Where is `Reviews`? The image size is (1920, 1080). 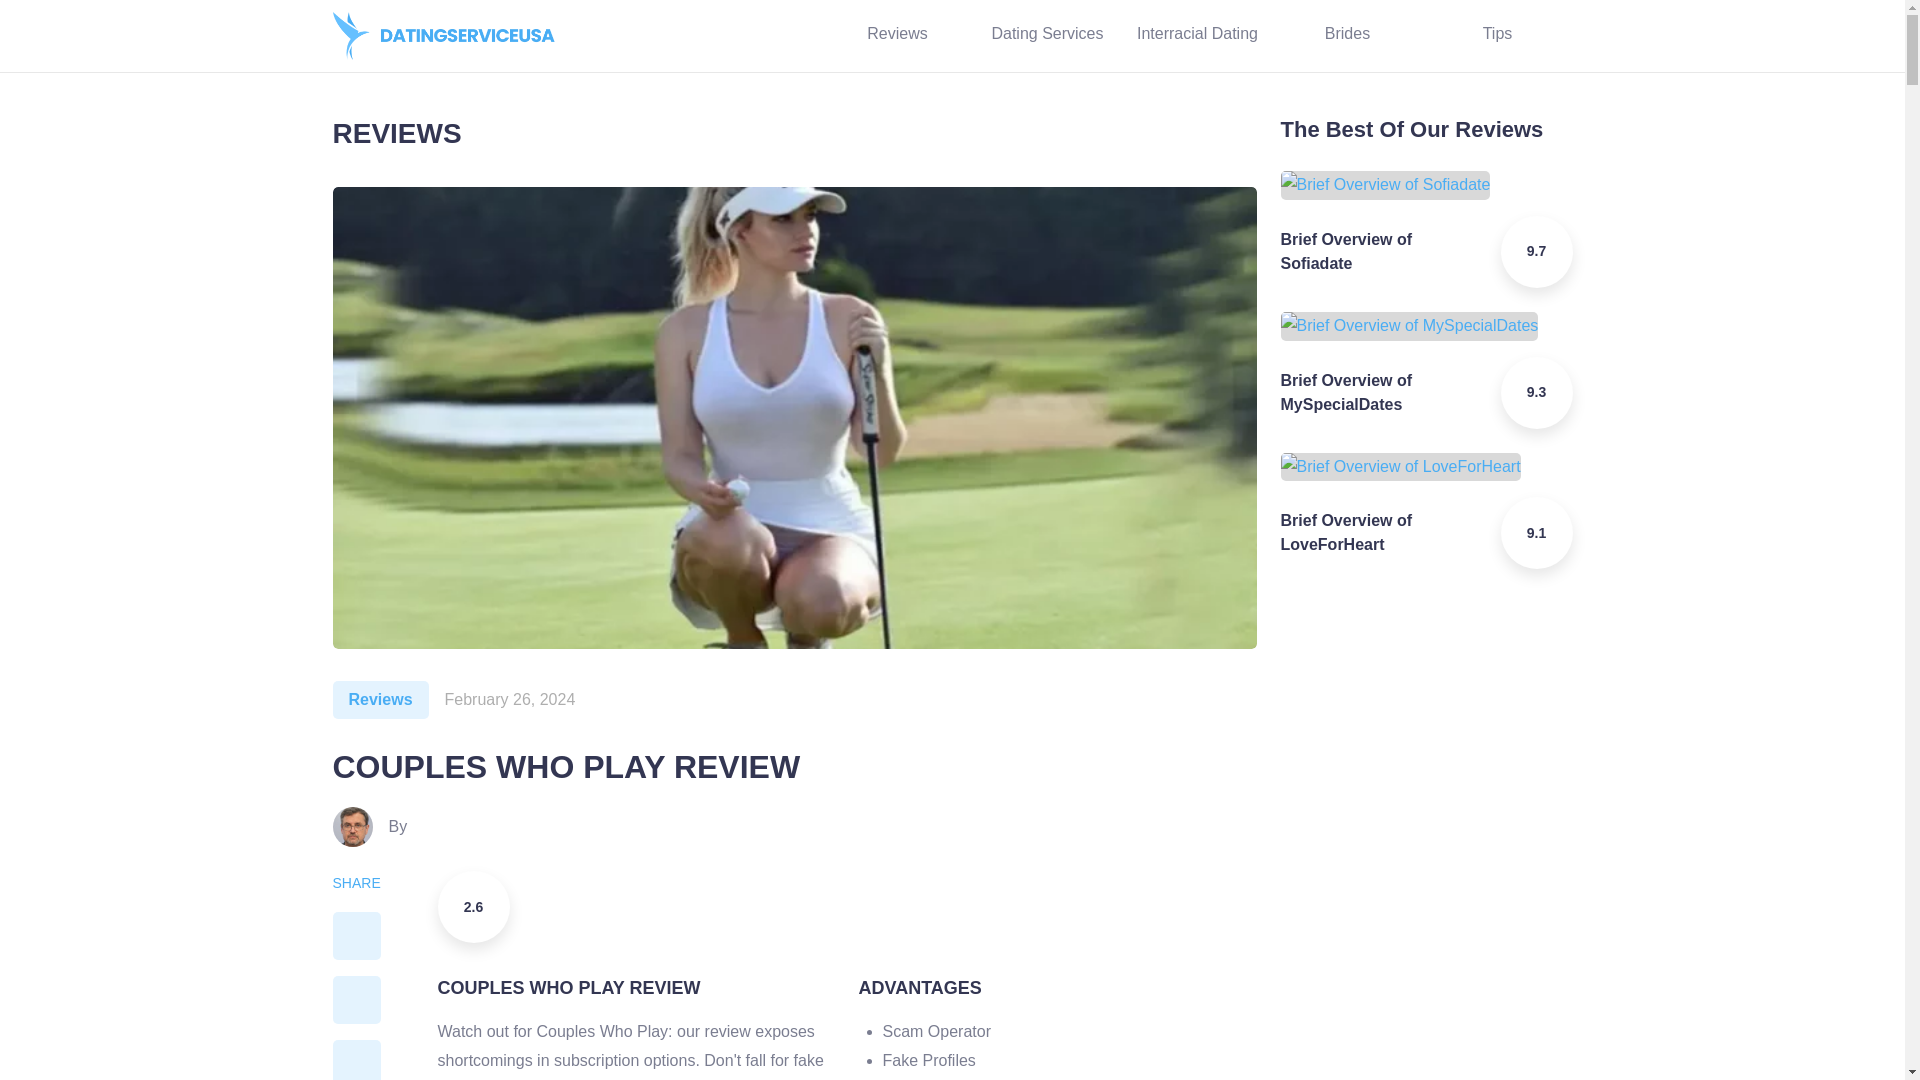 Reviews is located at coordinates (896, 36).